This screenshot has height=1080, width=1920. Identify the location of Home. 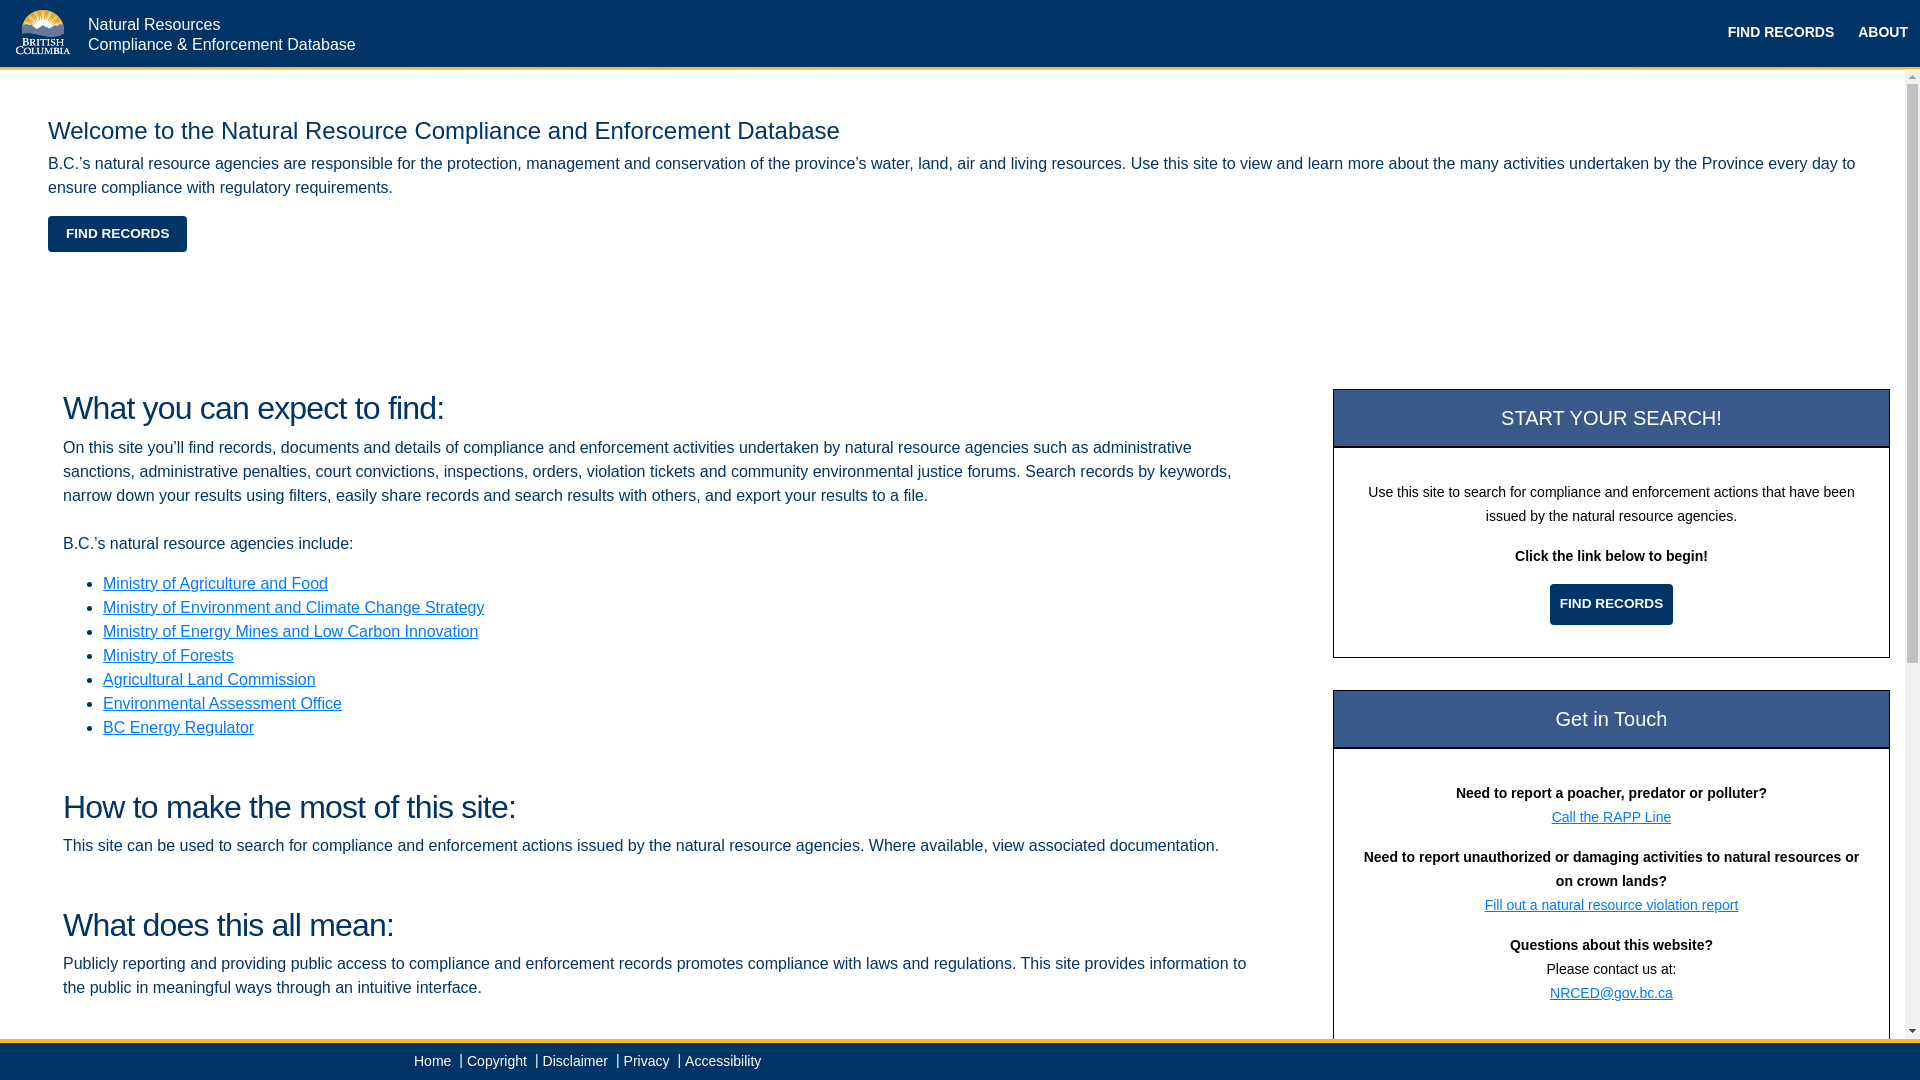
(432, 1061).